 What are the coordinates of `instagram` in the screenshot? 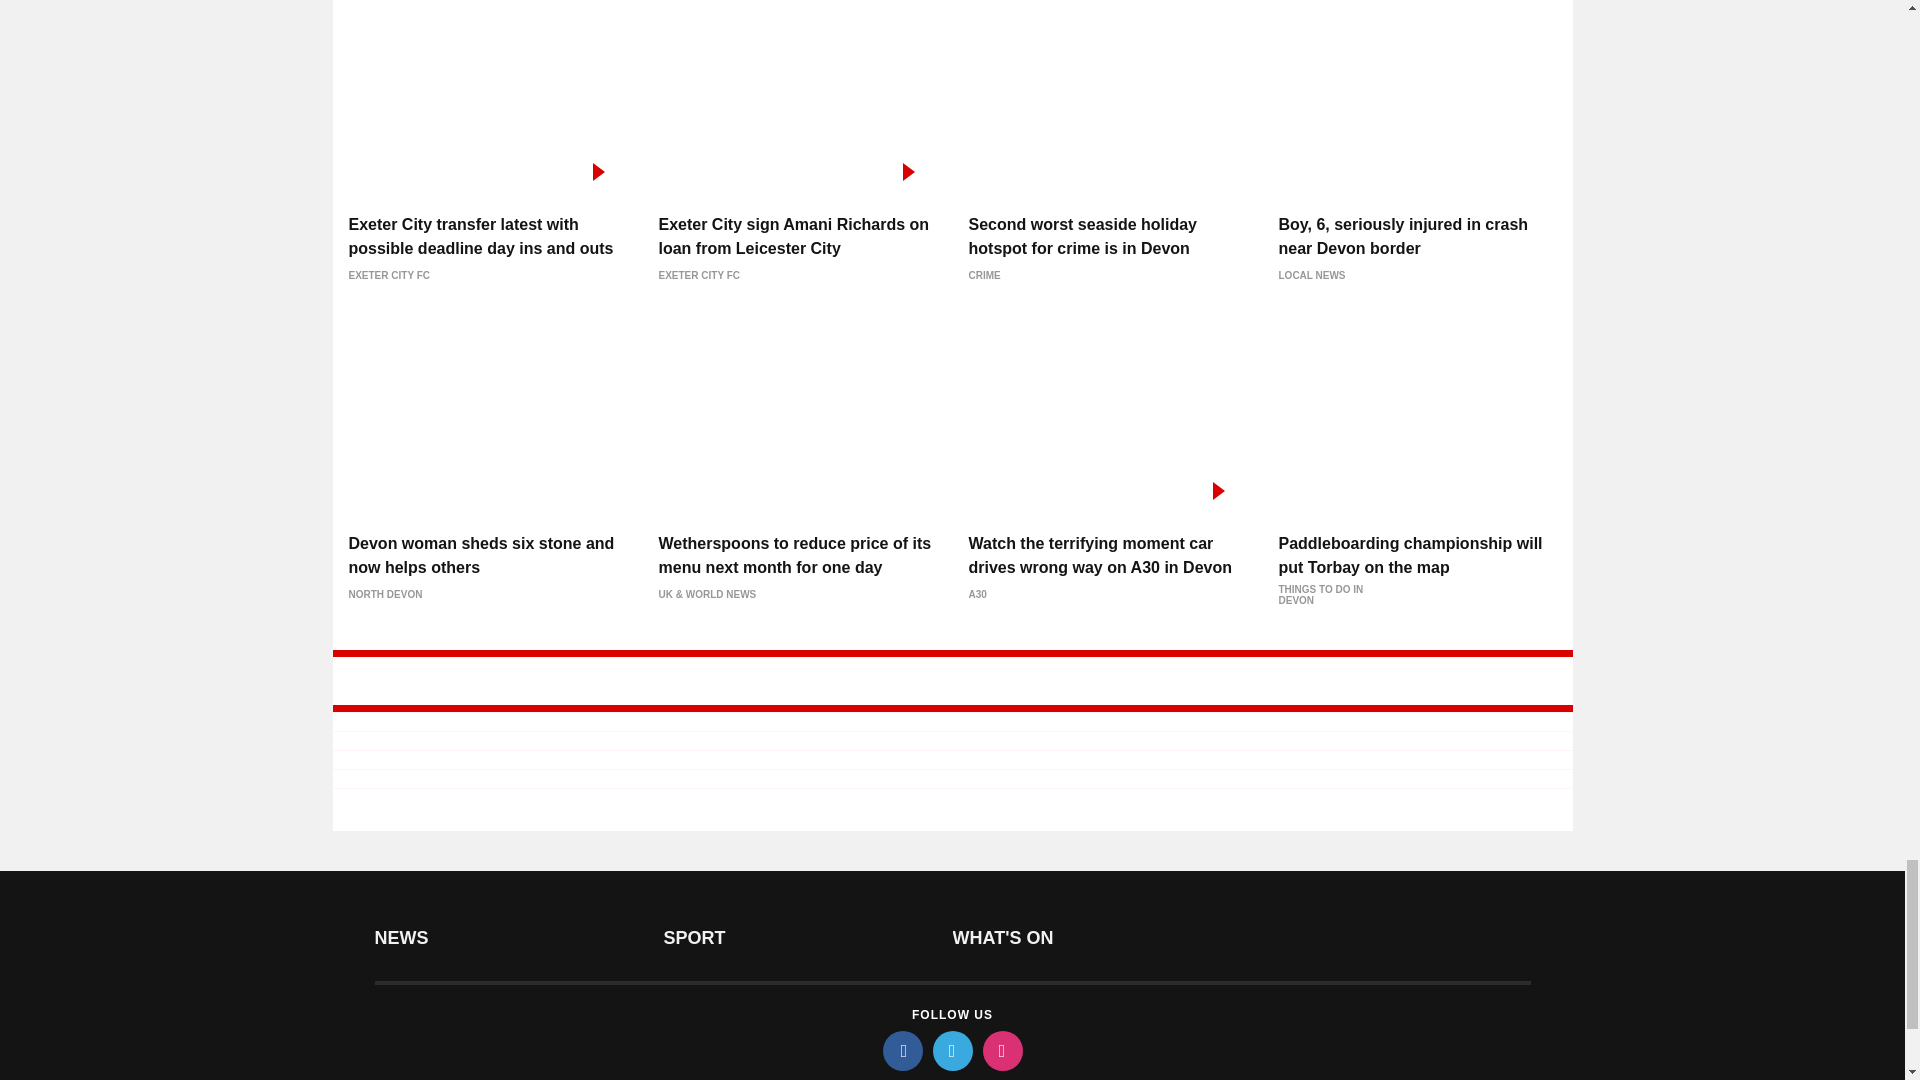 It's located at (1001, 1051).